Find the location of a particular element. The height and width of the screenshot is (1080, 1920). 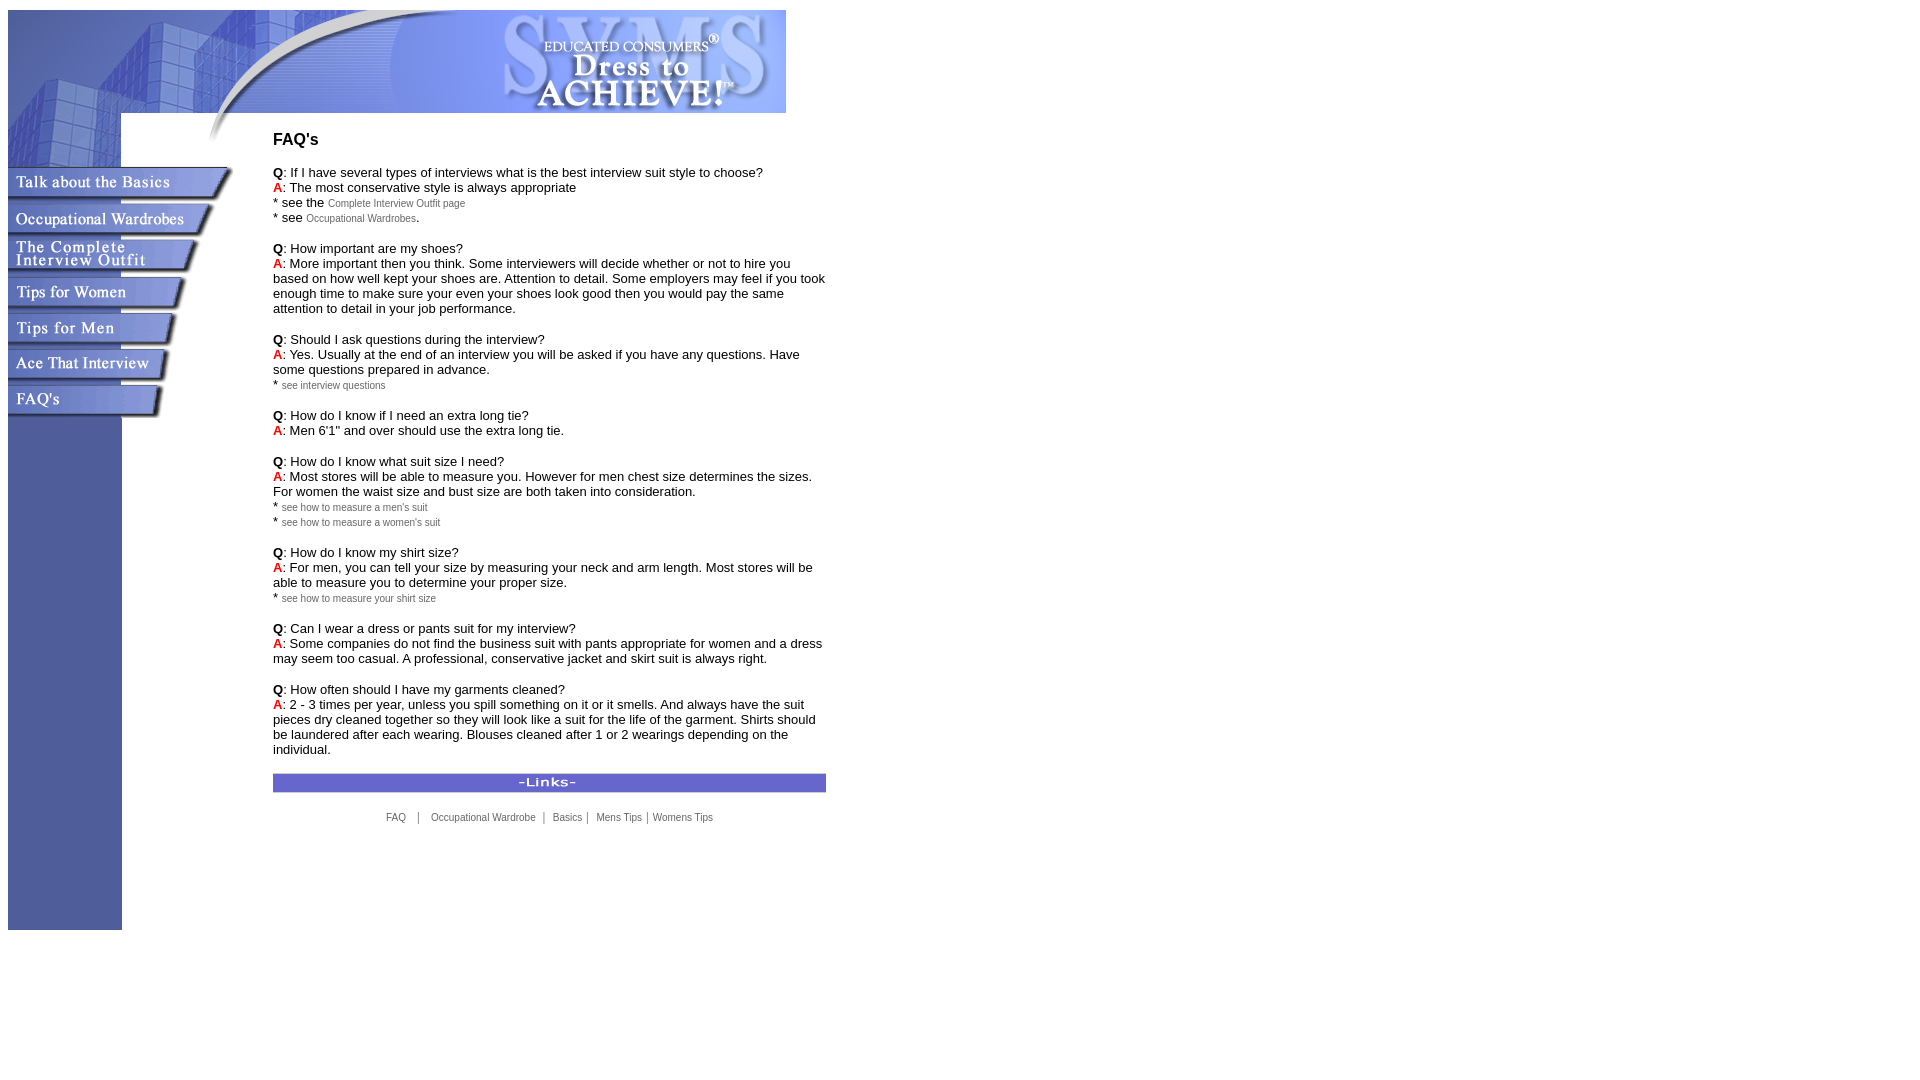

see how to measure a men's suit is located at coordinates (355, 508).